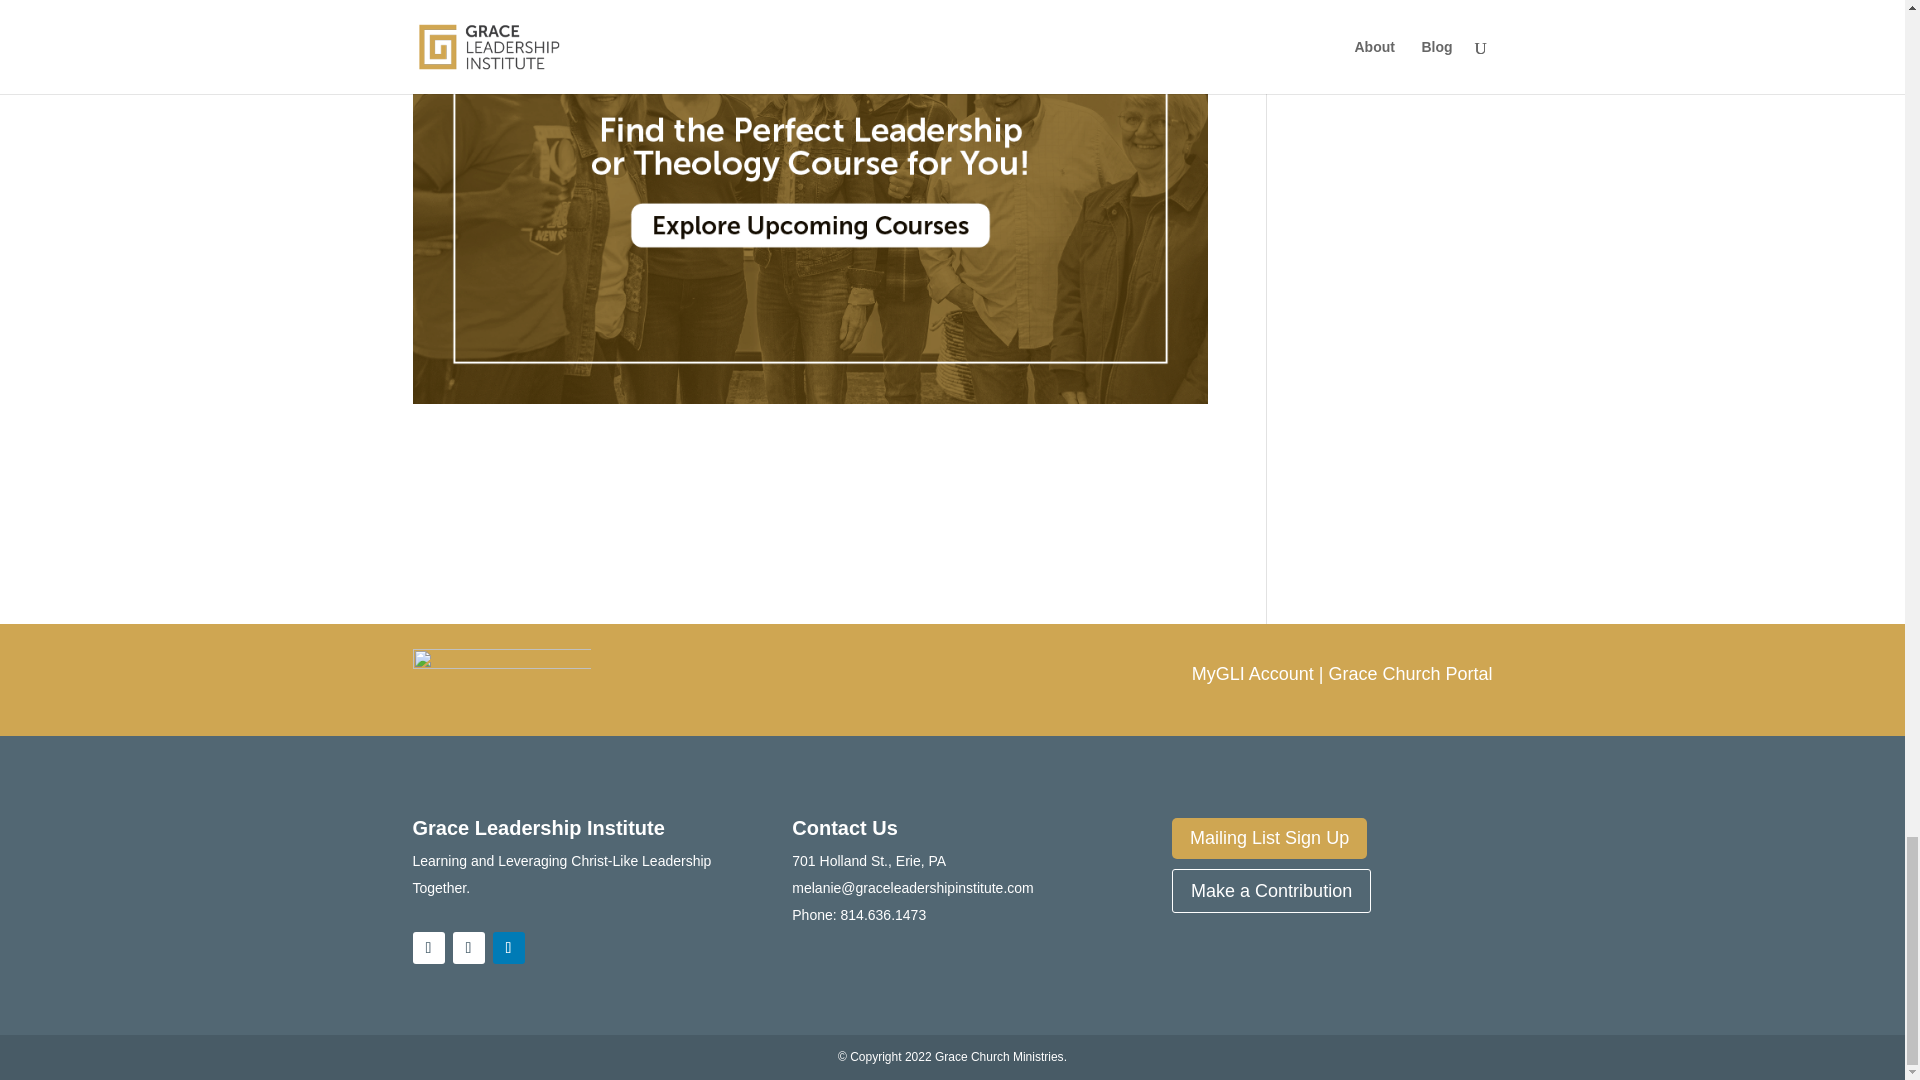  I want to click on Grace Church Ministries, so click(999, 1056).